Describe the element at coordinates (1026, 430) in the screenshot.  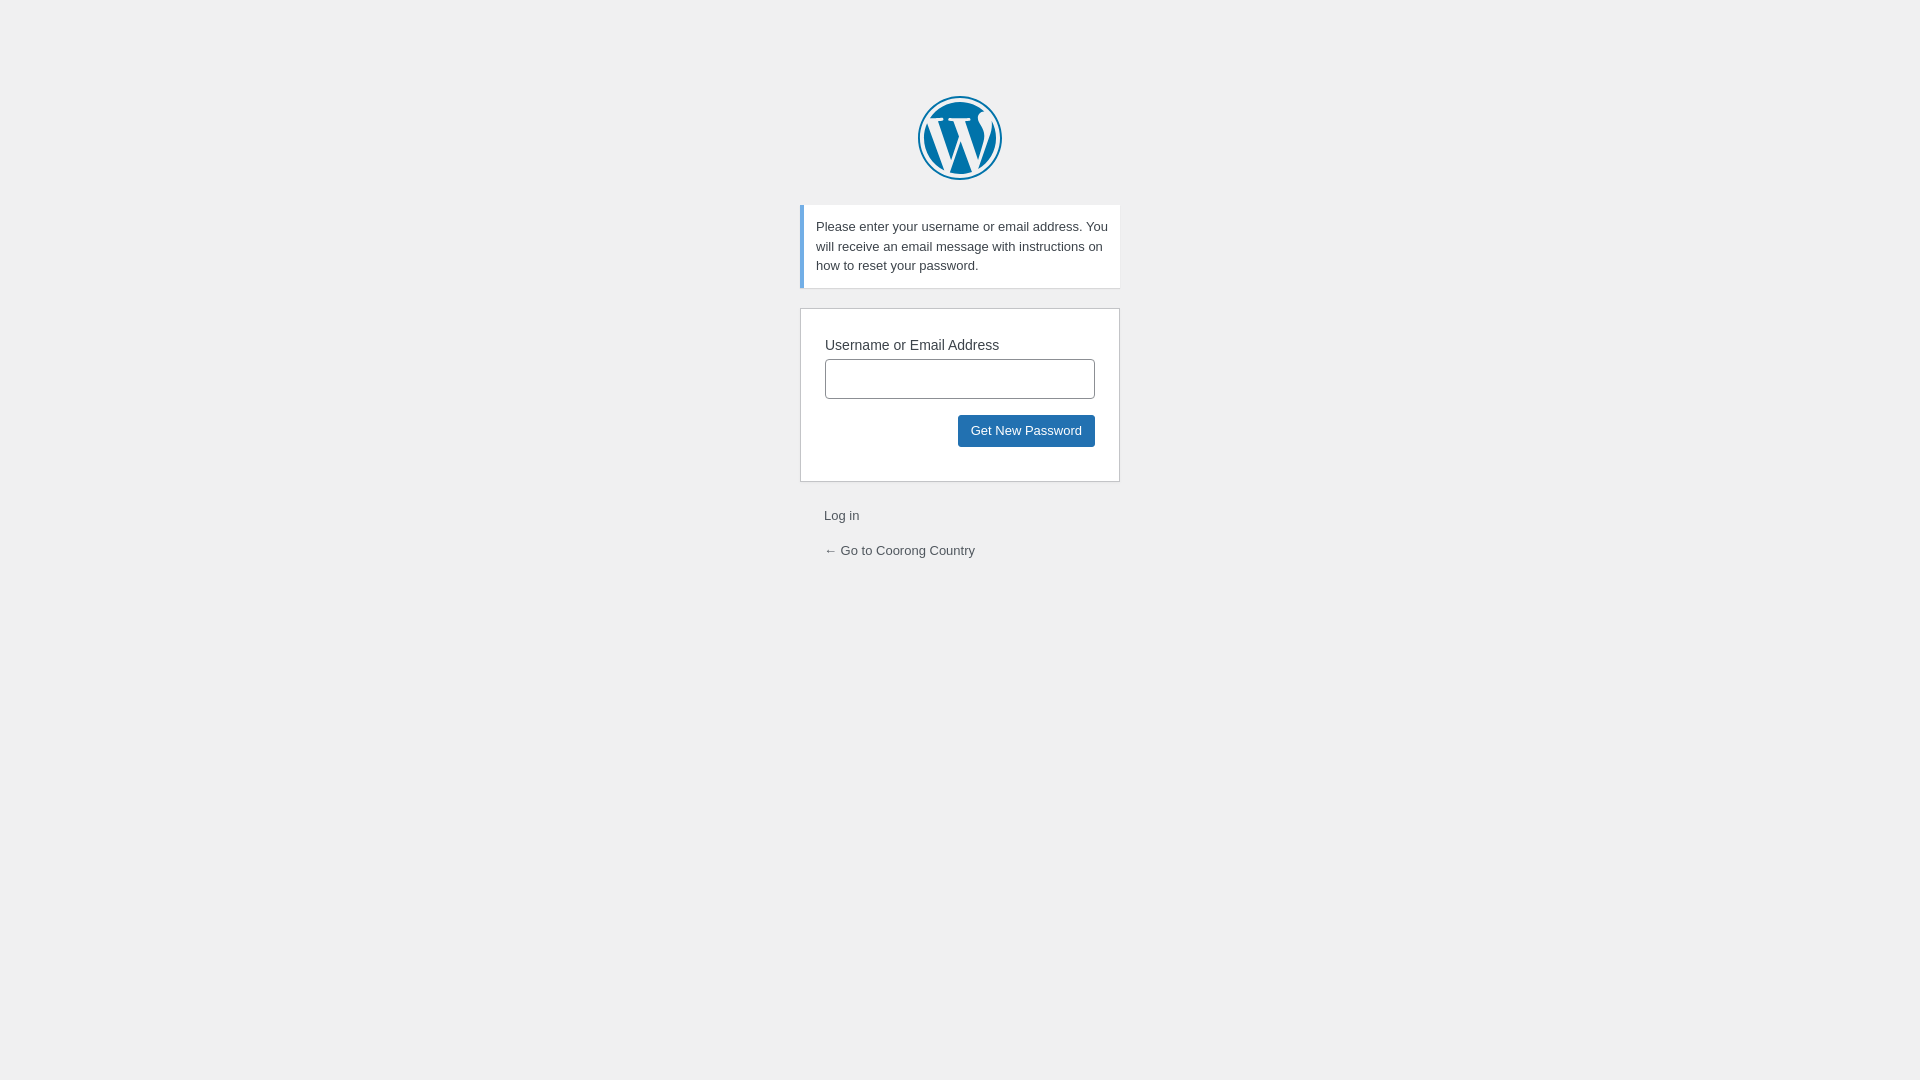
I see `Get New Password` at that location.